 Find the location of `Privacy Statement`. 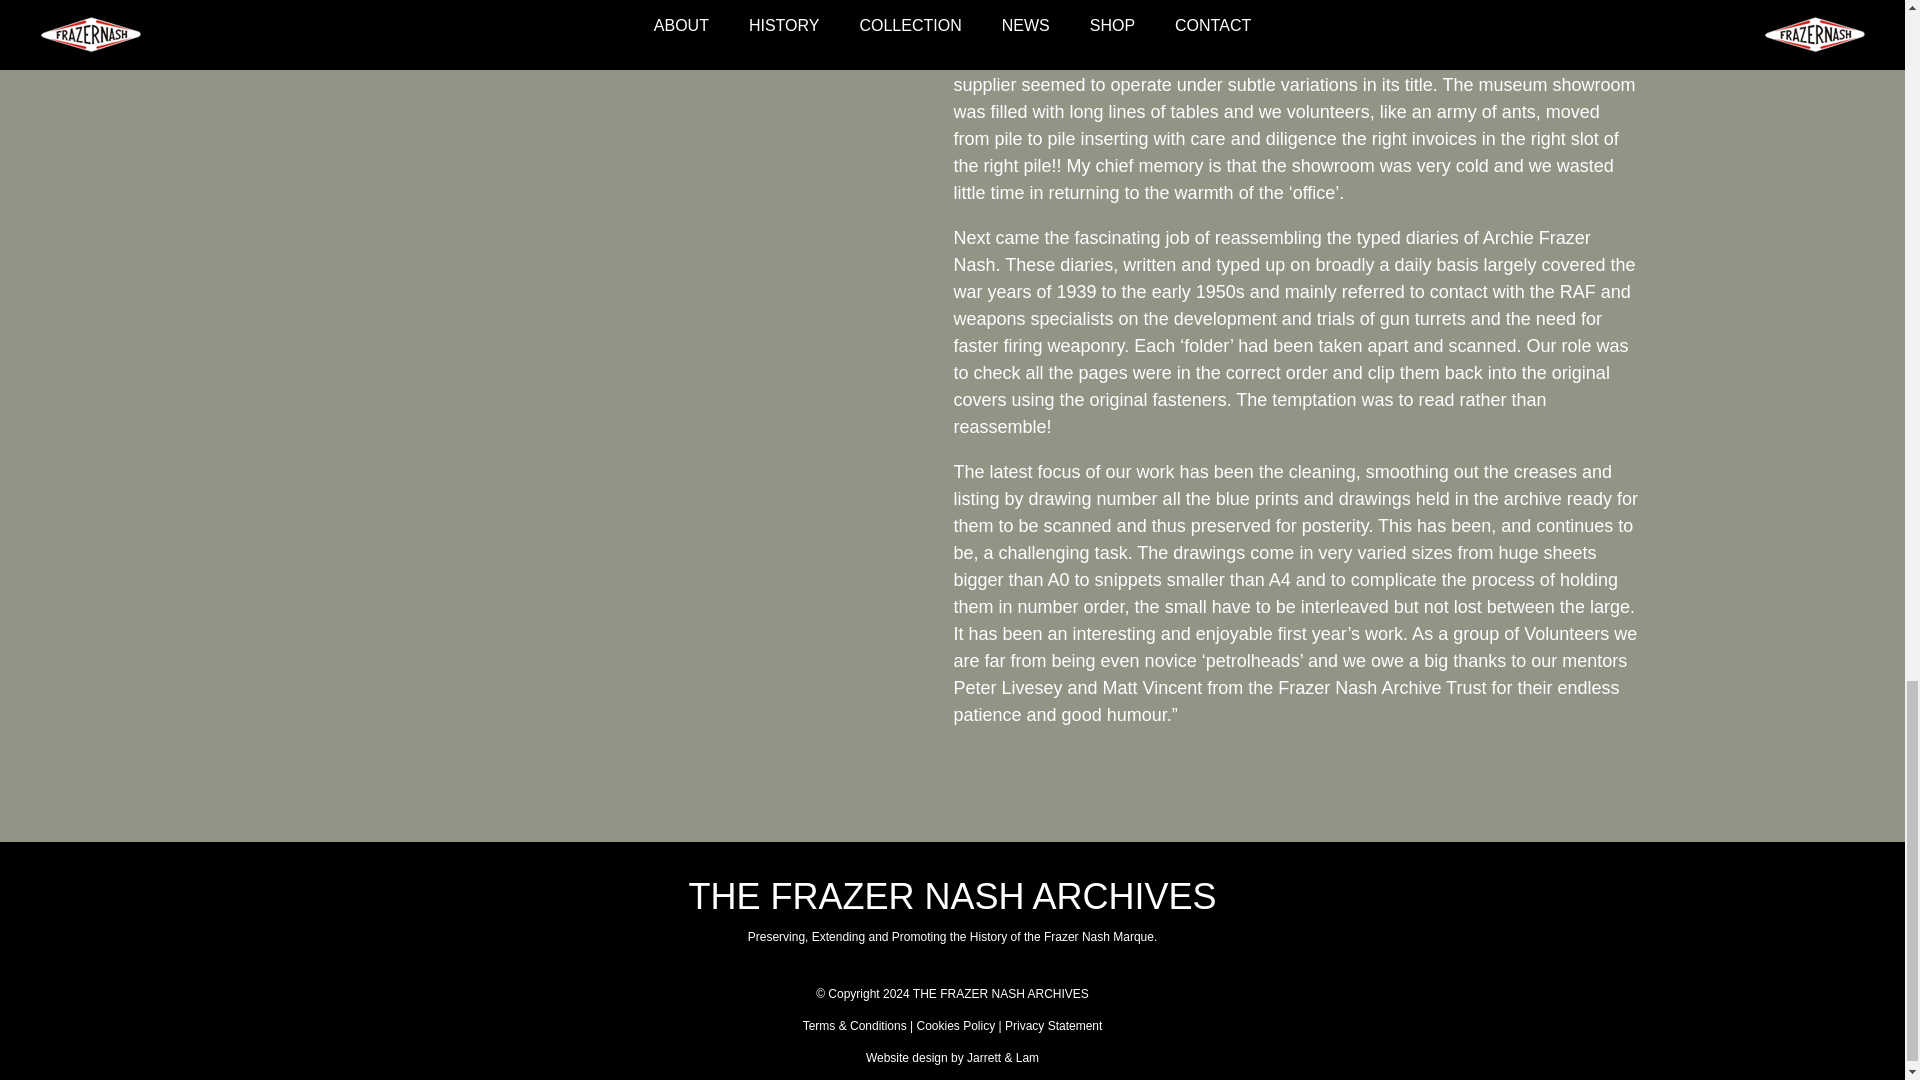

Privacy Statement is located at coordinates (1053, 1026).